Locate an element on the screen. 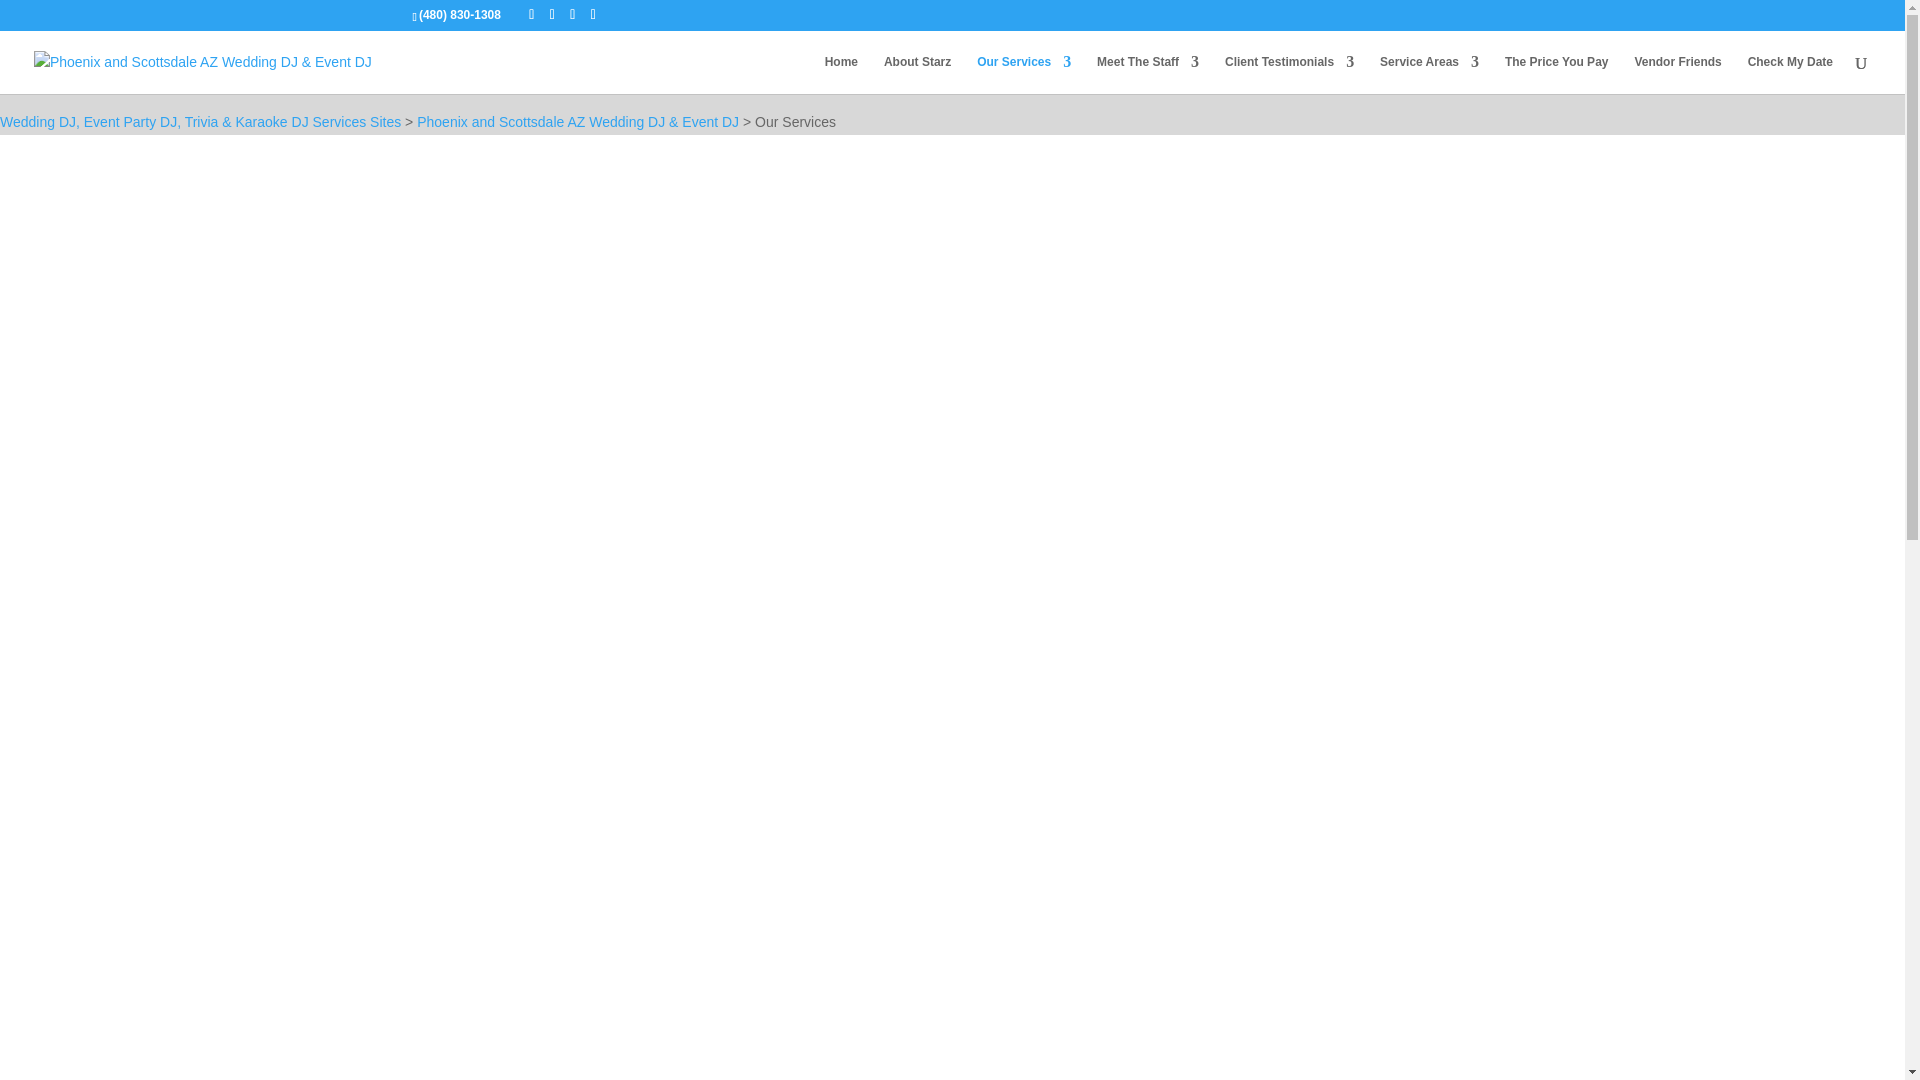 This screenshot has width=1920, height=1080. Our Services is located at coordinates (1024, 74).